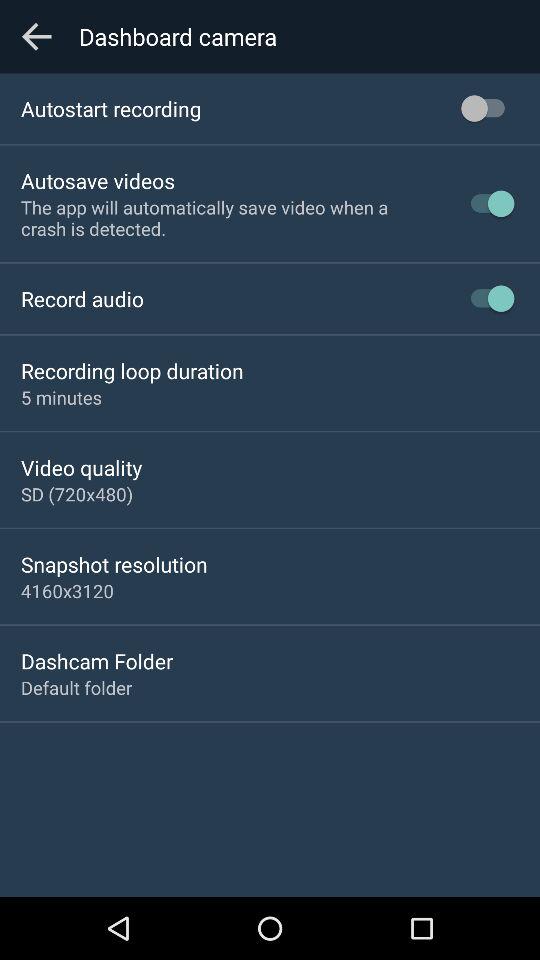 Image resolution: width=540 pixels, height=960 pixels. I want to click on press item below the sd (720x480) icon, so click(114, 564).